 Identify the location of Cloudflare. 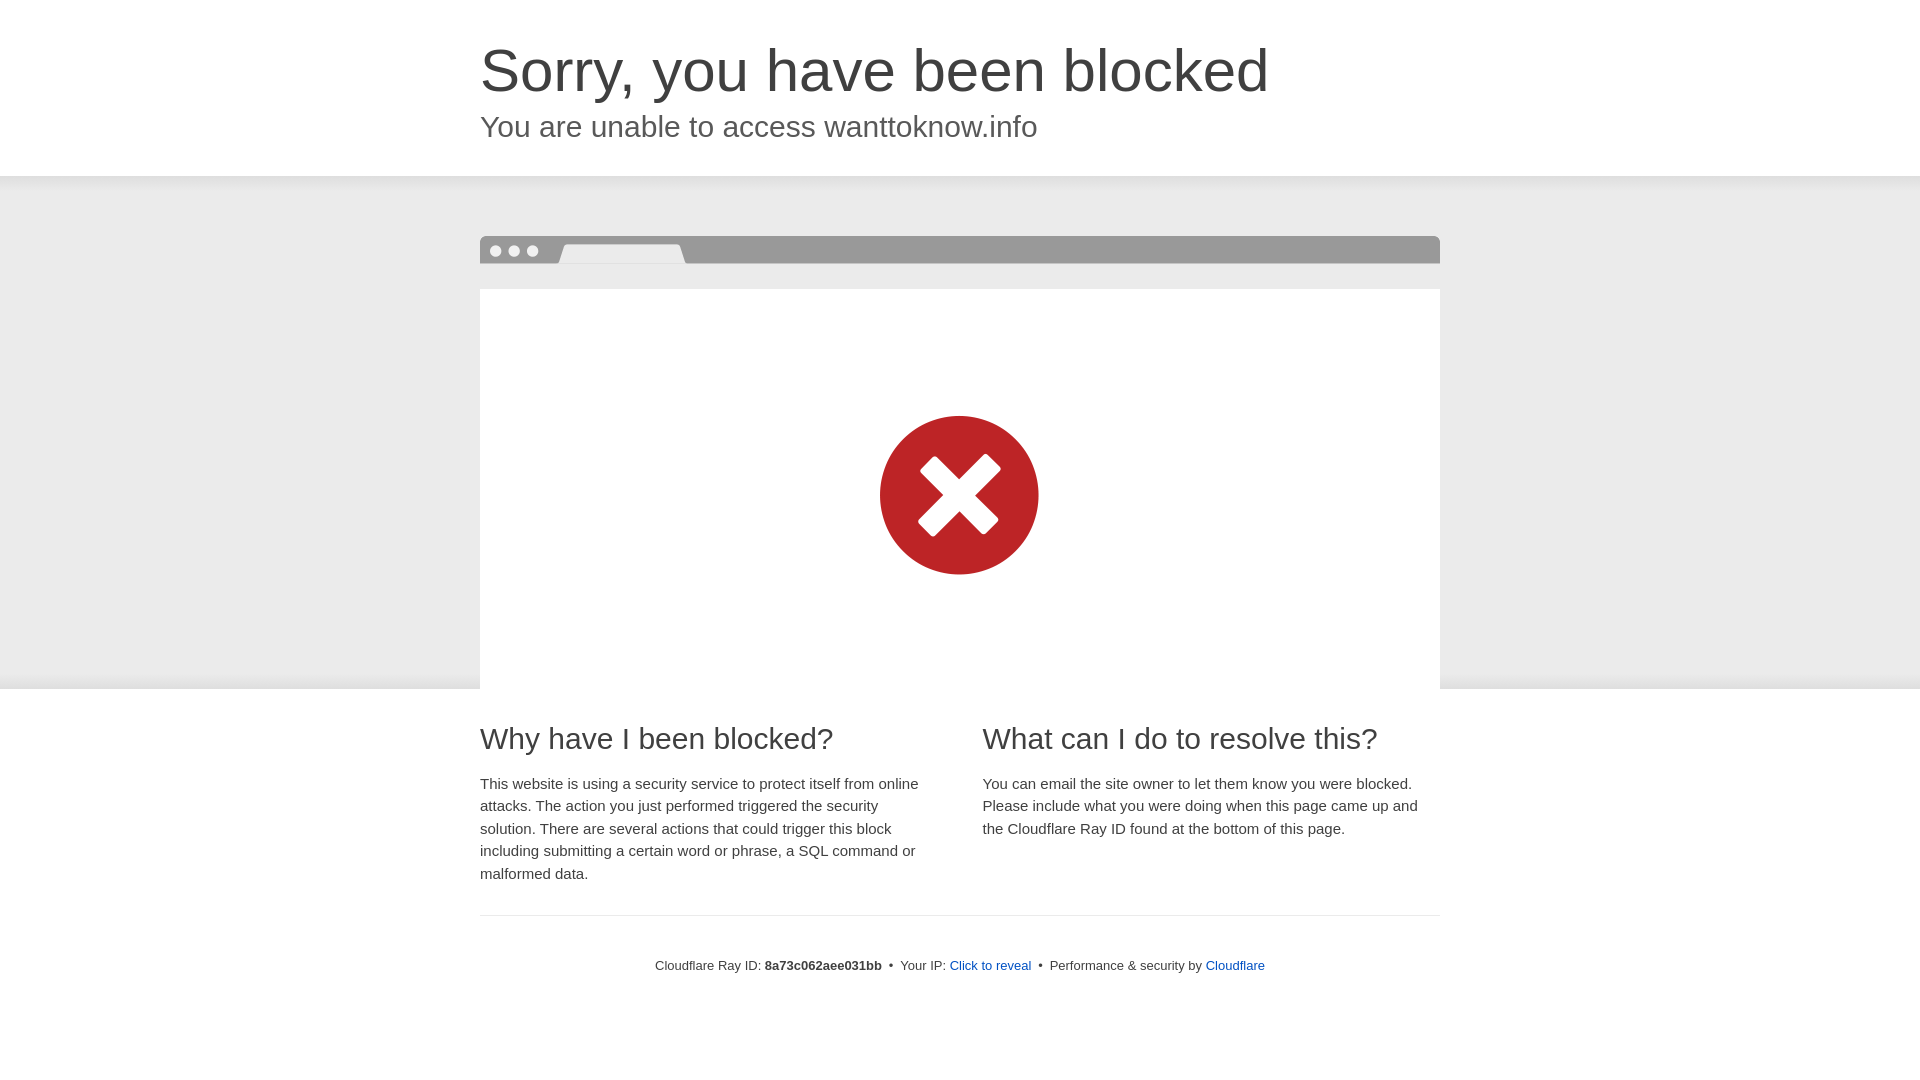
(1235, 965).